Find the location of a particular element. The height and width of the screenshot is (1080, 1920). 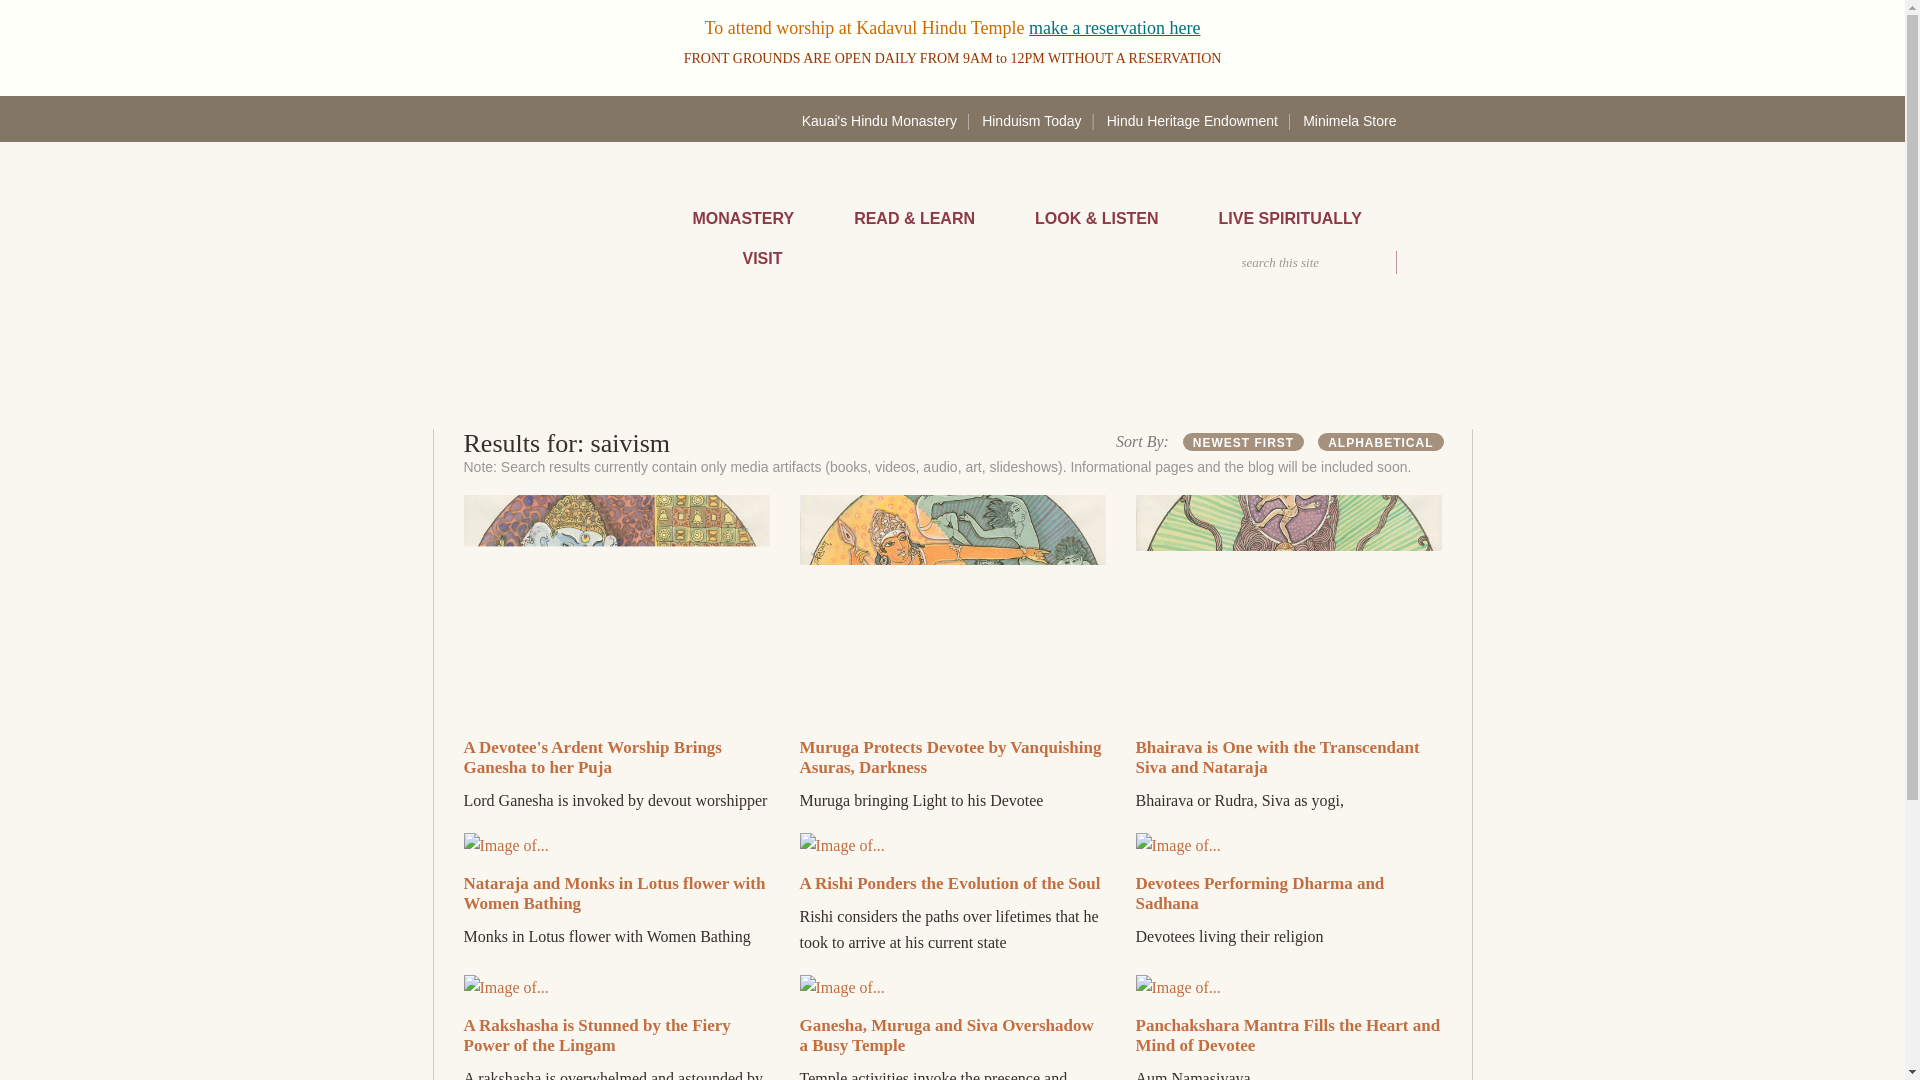

search this site is located at coordinates (1332, 262).